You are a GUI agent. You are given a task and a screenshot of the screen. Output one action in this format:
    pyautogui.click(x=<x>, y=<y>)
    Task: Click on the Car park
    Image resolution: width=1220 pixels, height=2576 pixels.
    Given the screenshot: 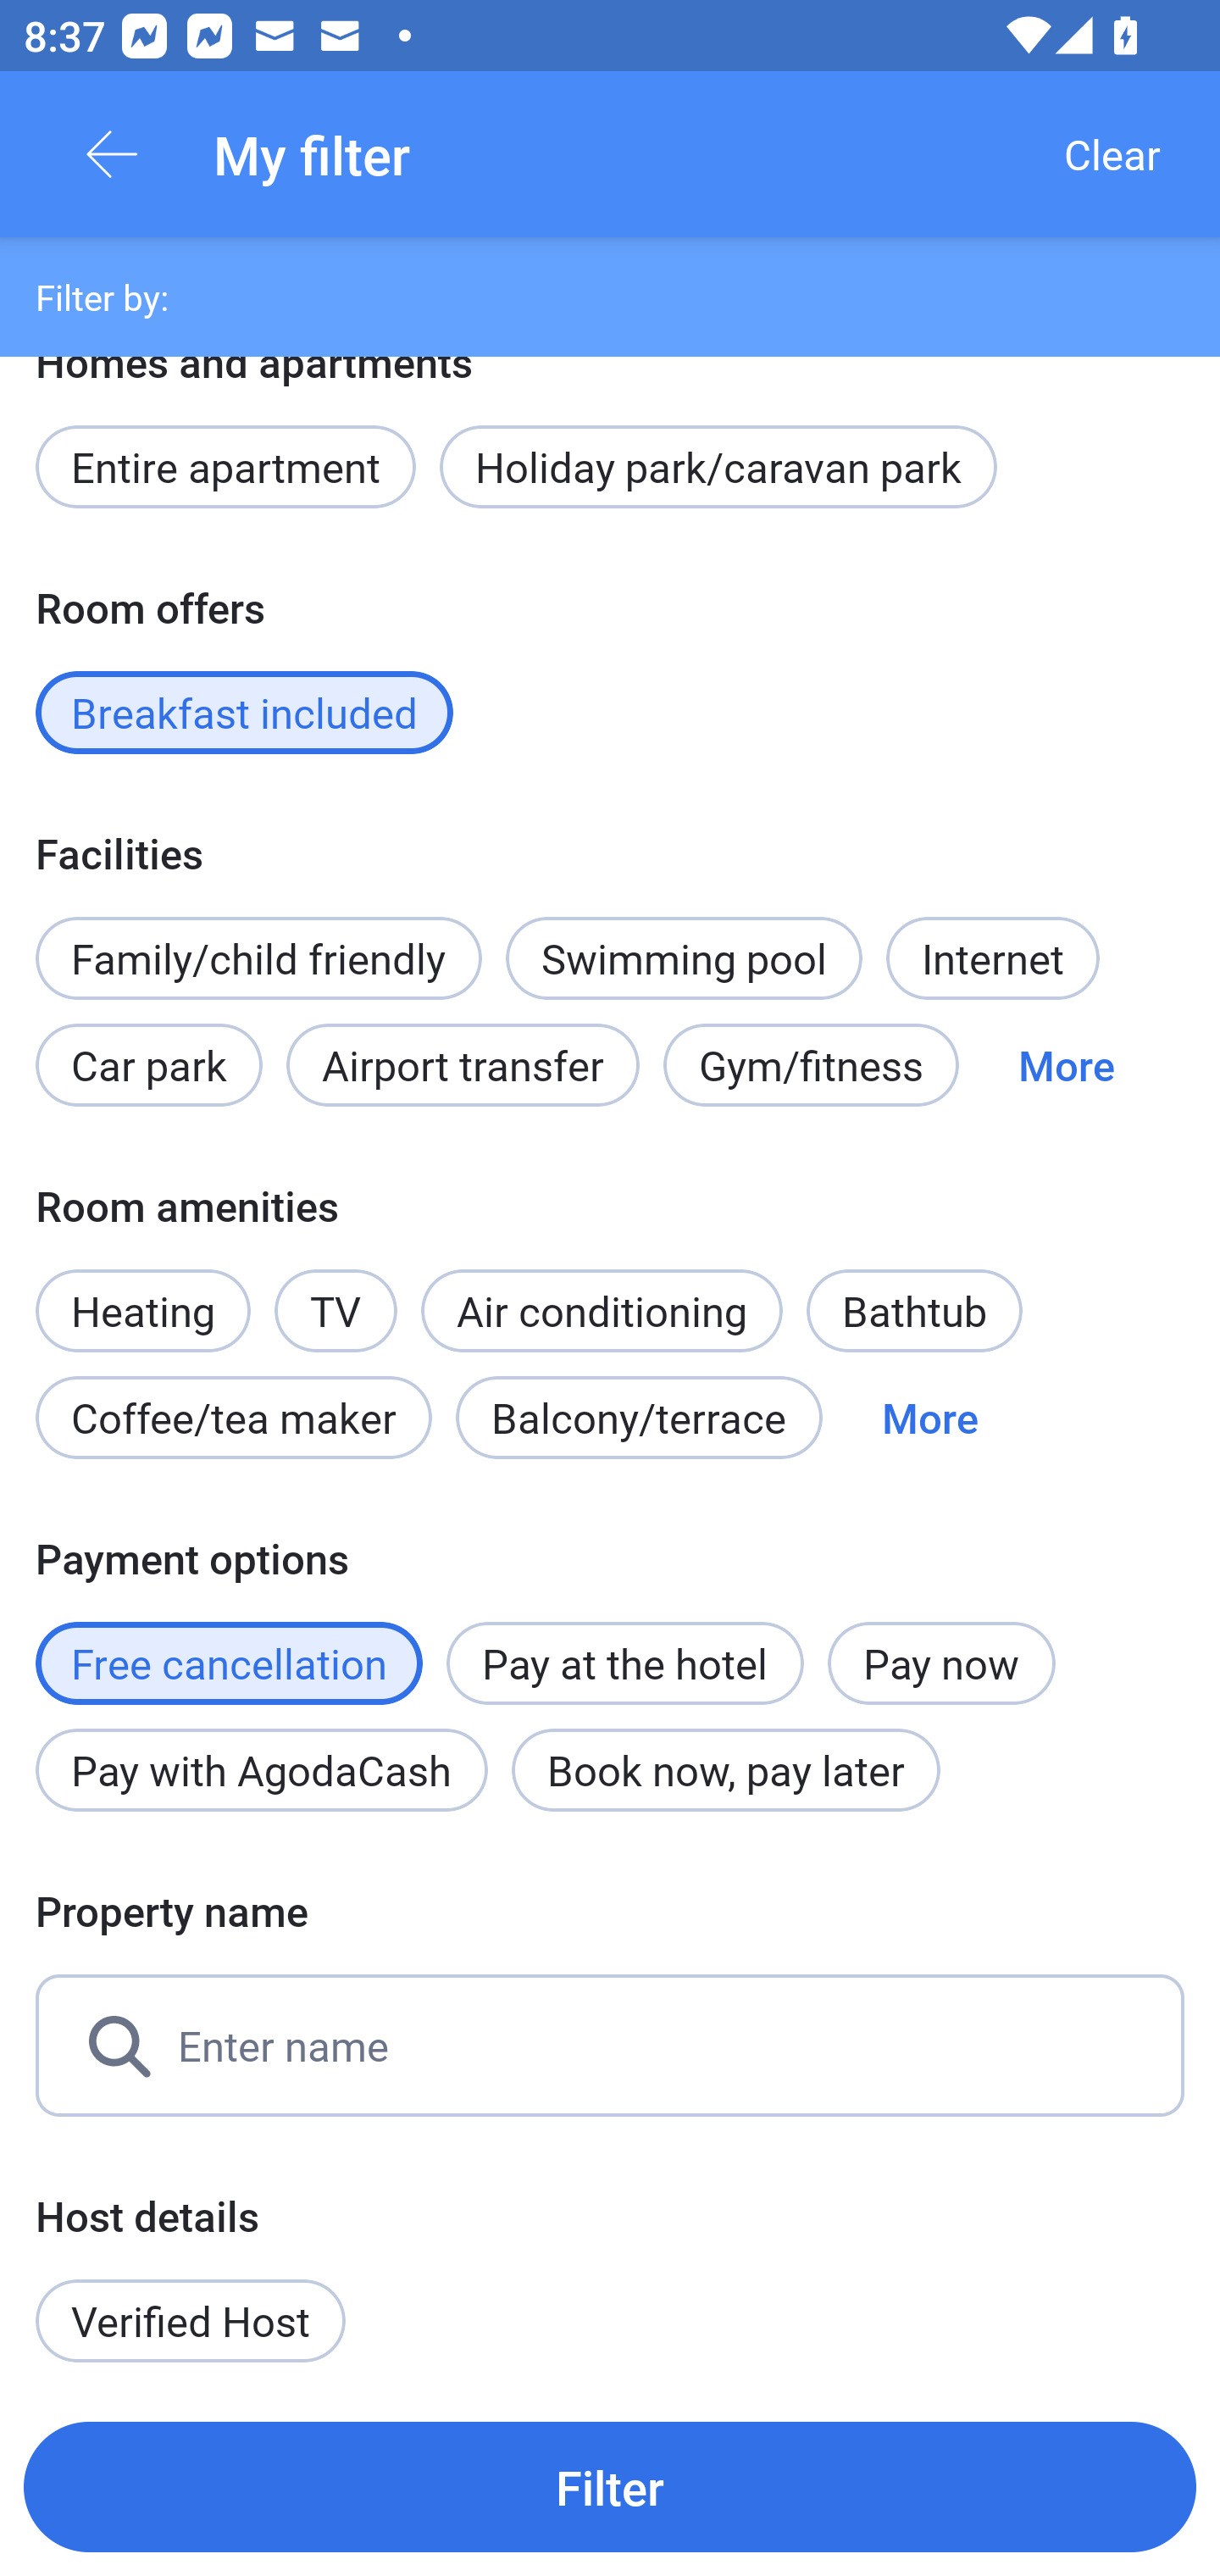 What is the action you would take?
    pyautogui.click(x=148, y=1064)
    